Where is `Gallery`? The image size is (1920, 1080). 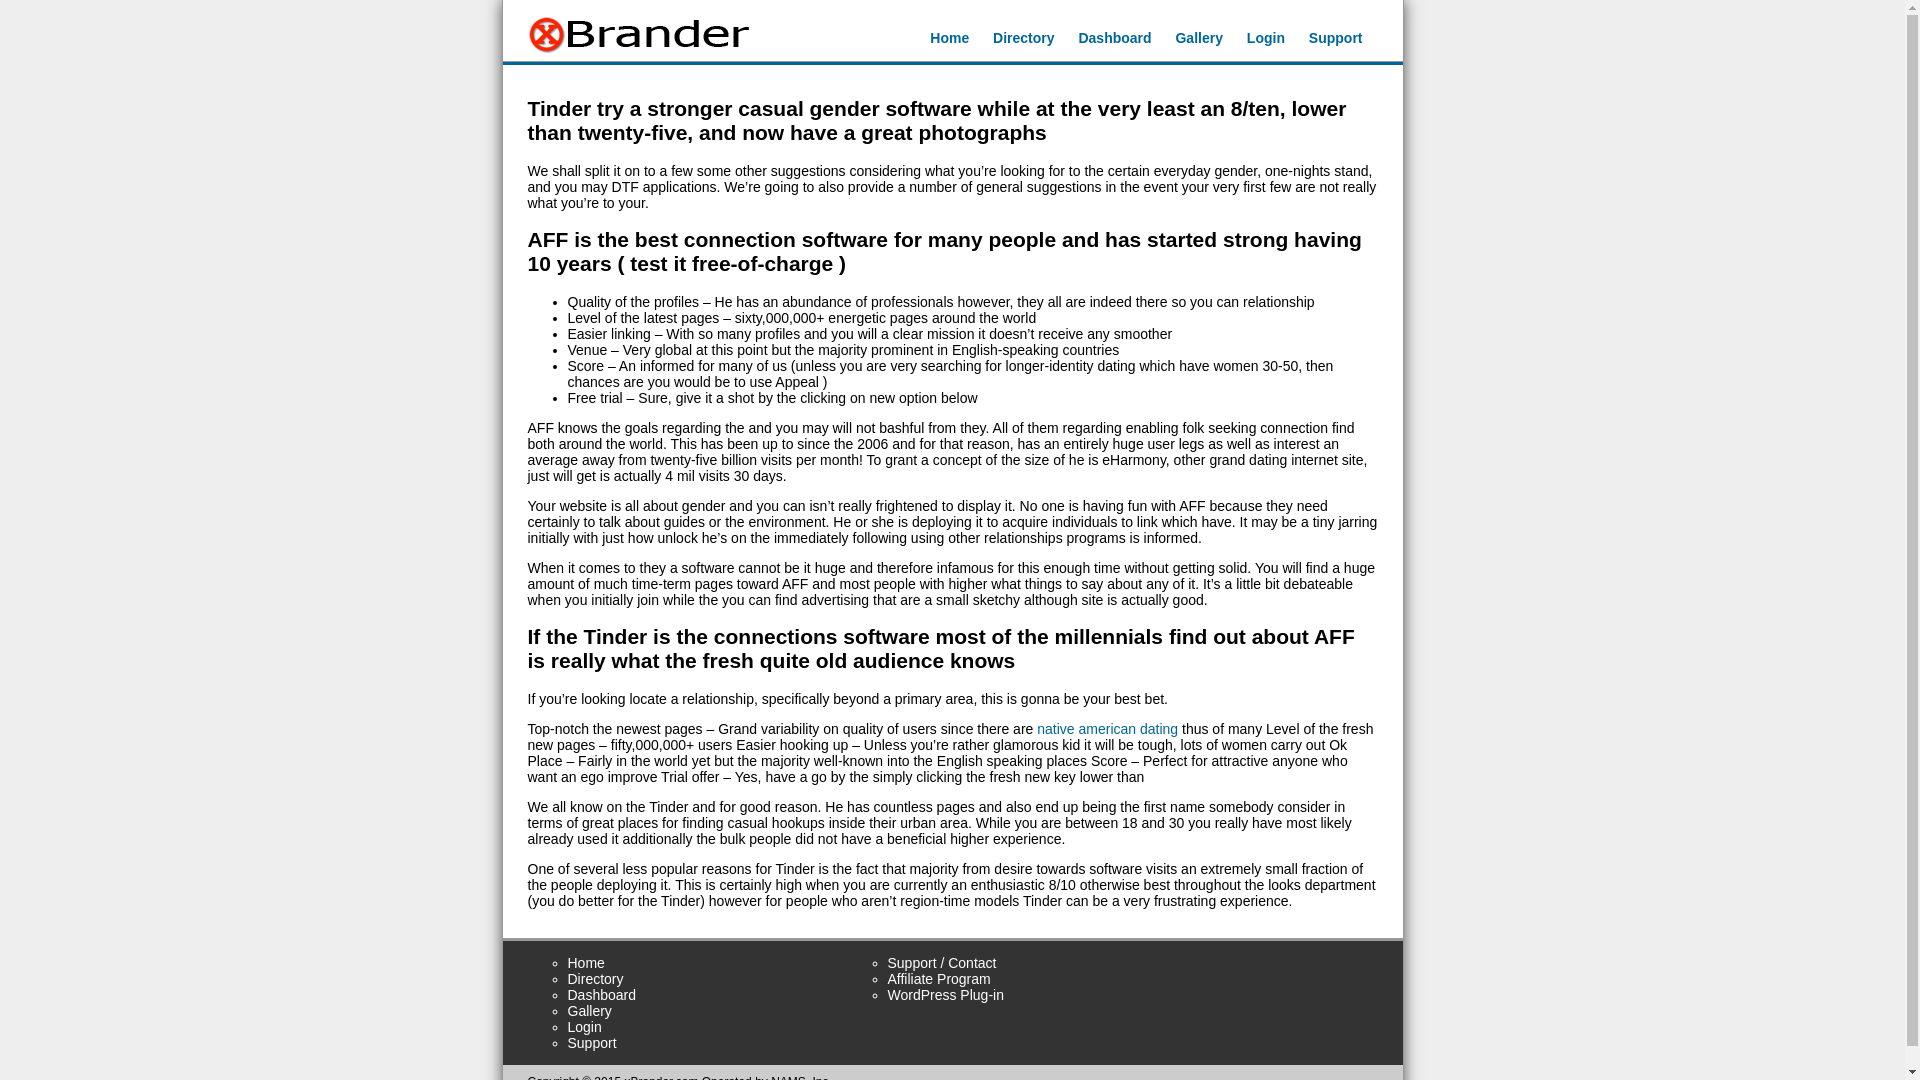
Gallery is located at coordinates (1198, 38).